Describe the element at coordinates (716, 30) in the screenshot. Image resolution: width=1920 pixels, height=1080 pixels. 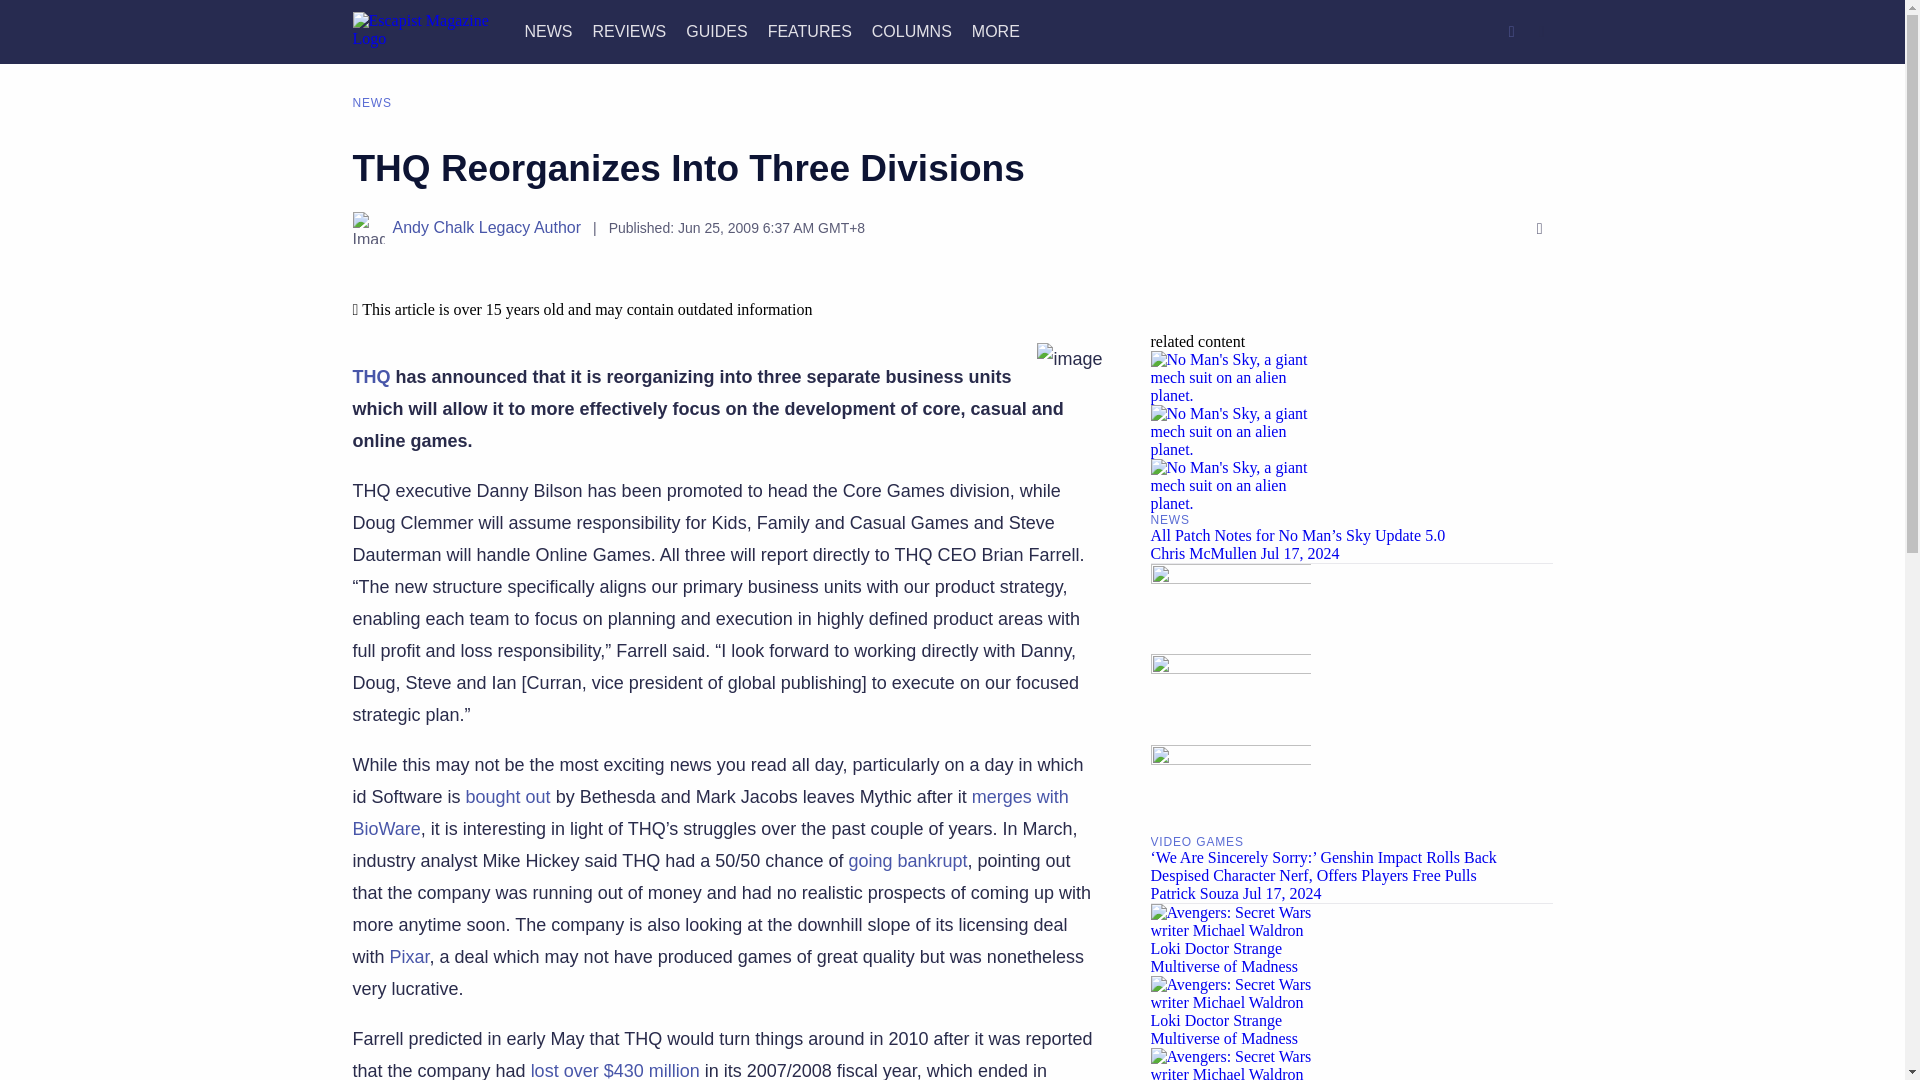
I see `GUIDES` at that location.